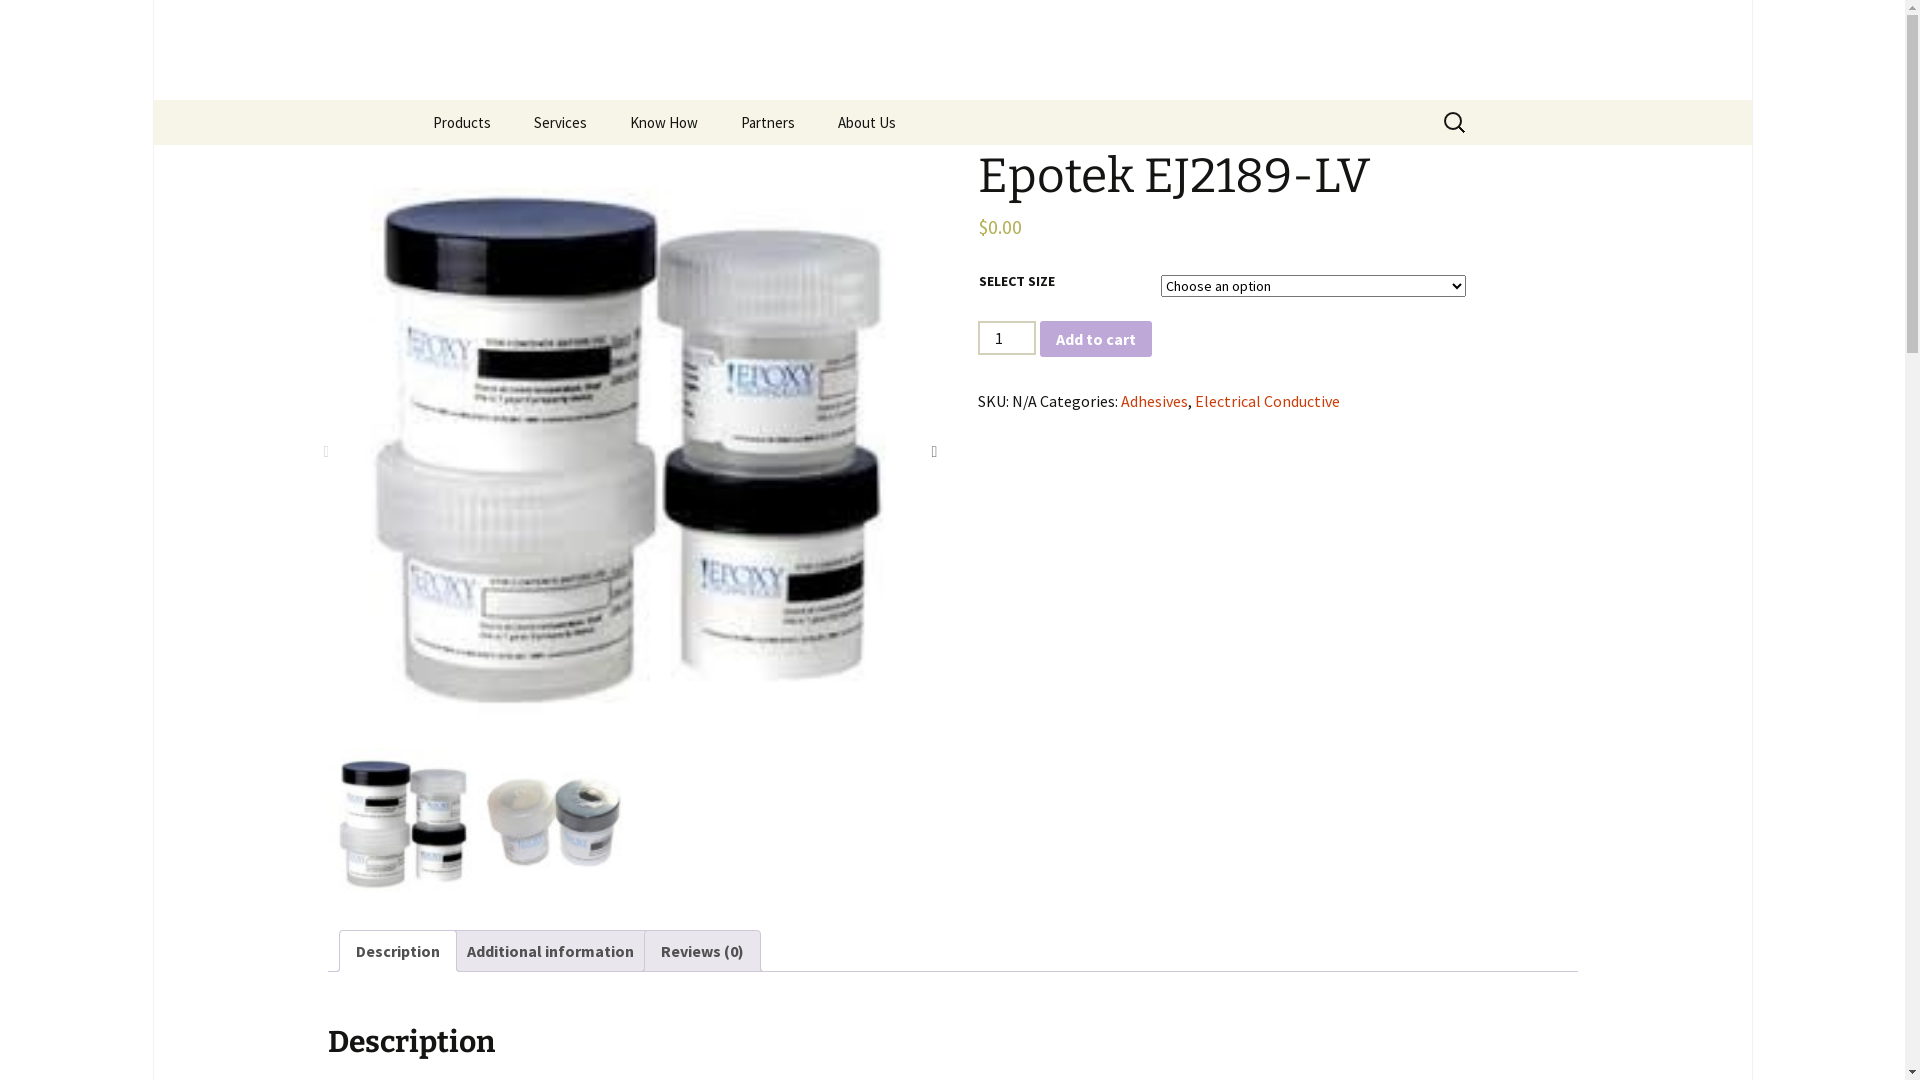 This screenshot has height=1080, width=1920. Describe the element at coordinates (560, 122) in the screenshot. I see `Services` at that location.